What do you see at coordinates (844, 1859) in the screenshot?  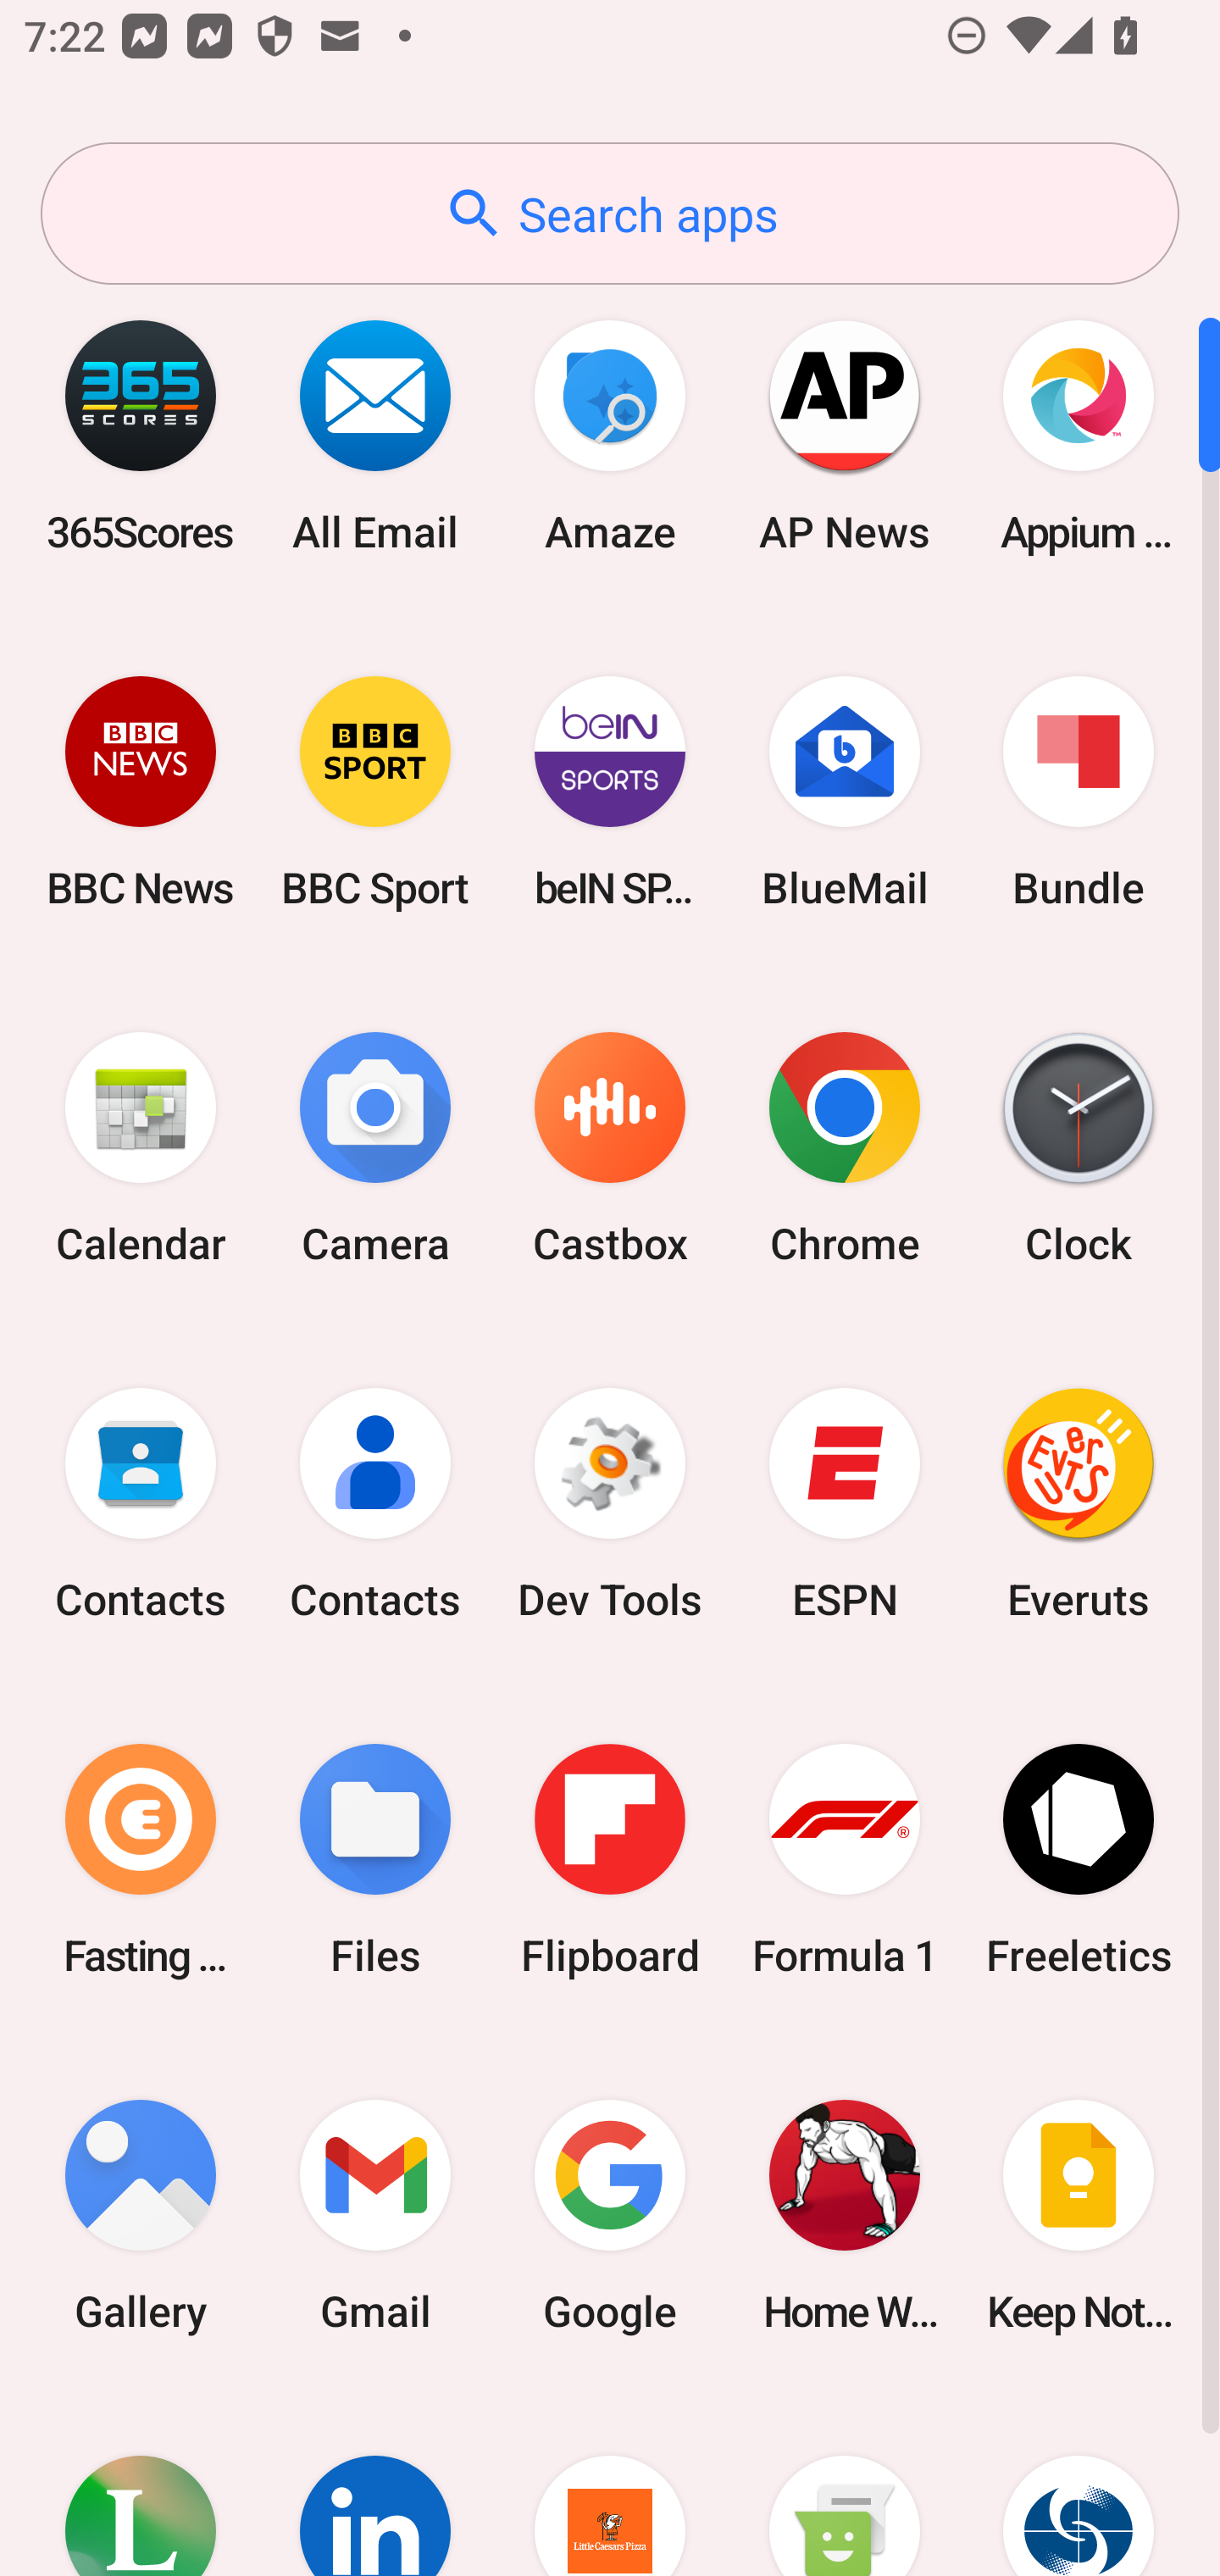 I see `Formula 1` at bounding box center [844, 1859].